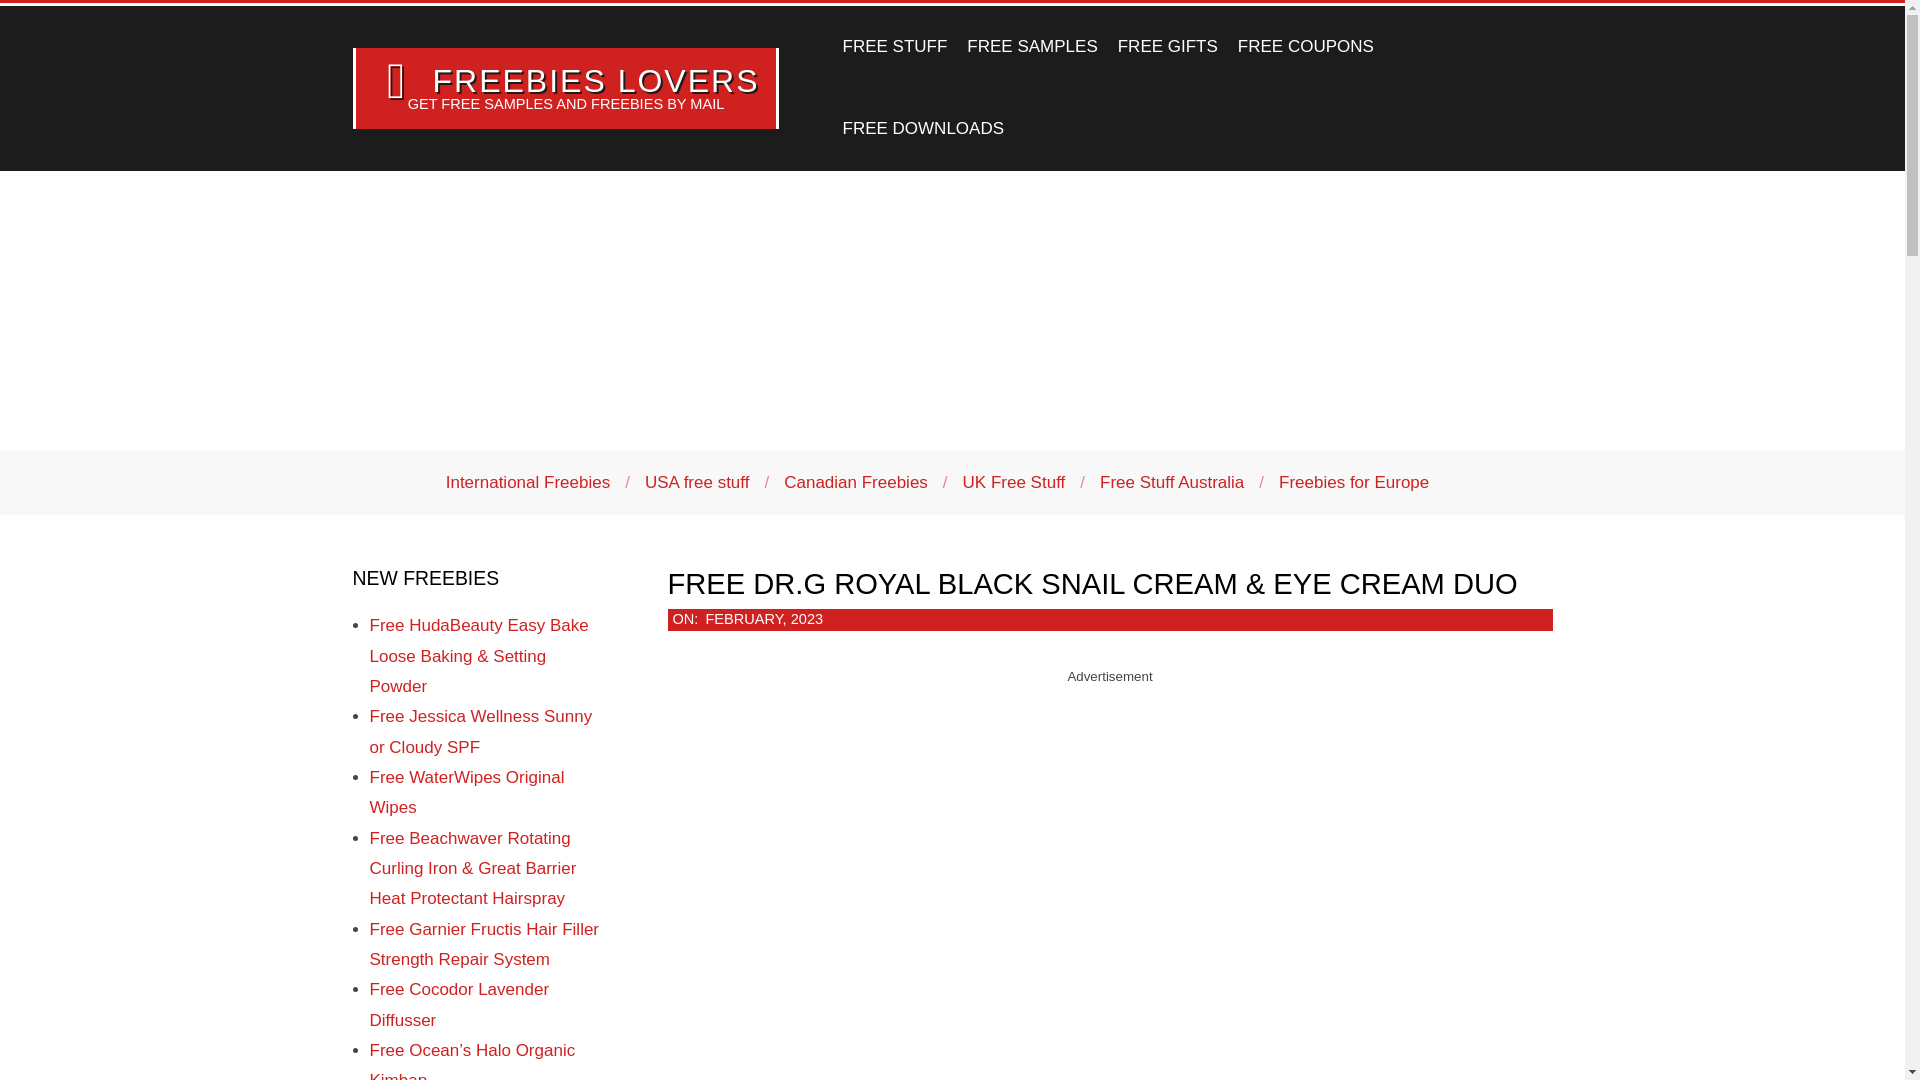 Image resolution: width=1920 pixels, height=1080 pixels. Describe the element at coordinates (1306, 46) in the screenshot. I see `FREE COUPONS` at that location.